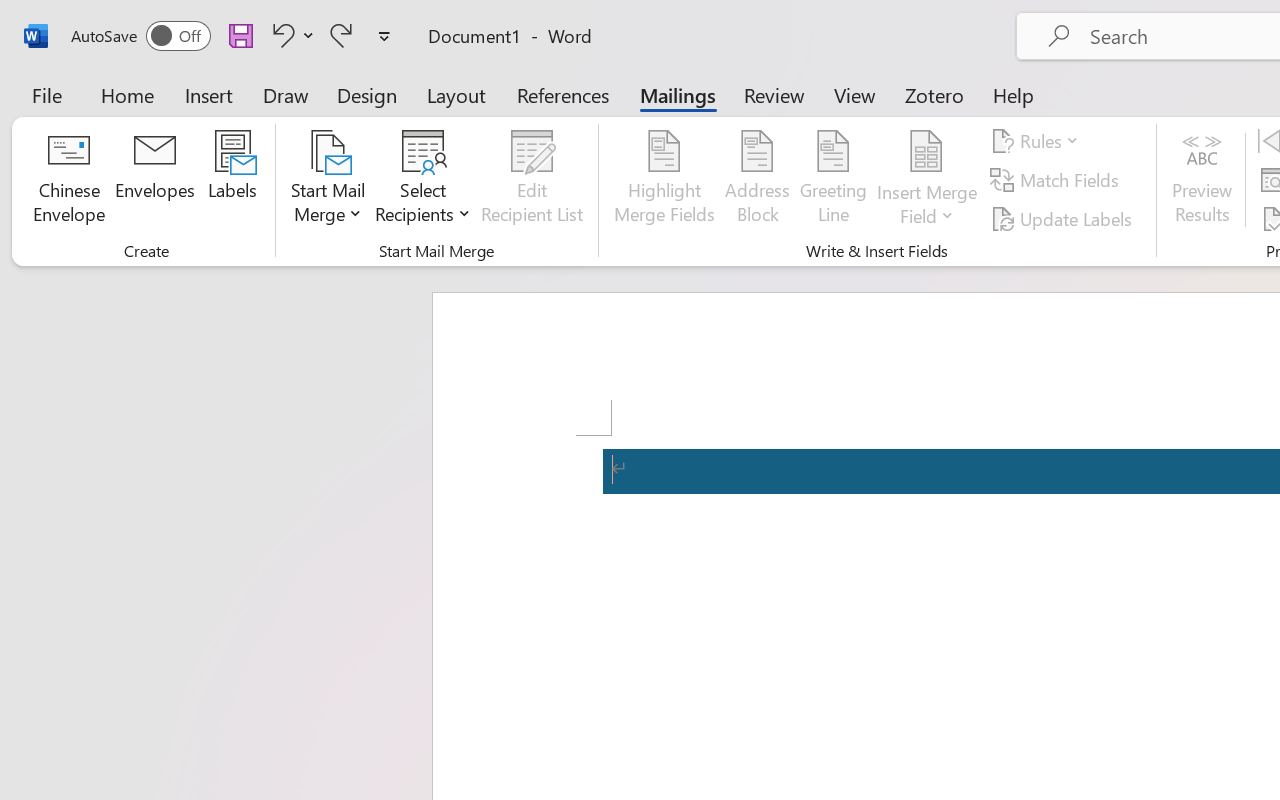 The width and height of the screenshot is (1280, 800). Describe the element at coordinates (1064, 218) in the screenshot. I see `Update Labels` at that location.